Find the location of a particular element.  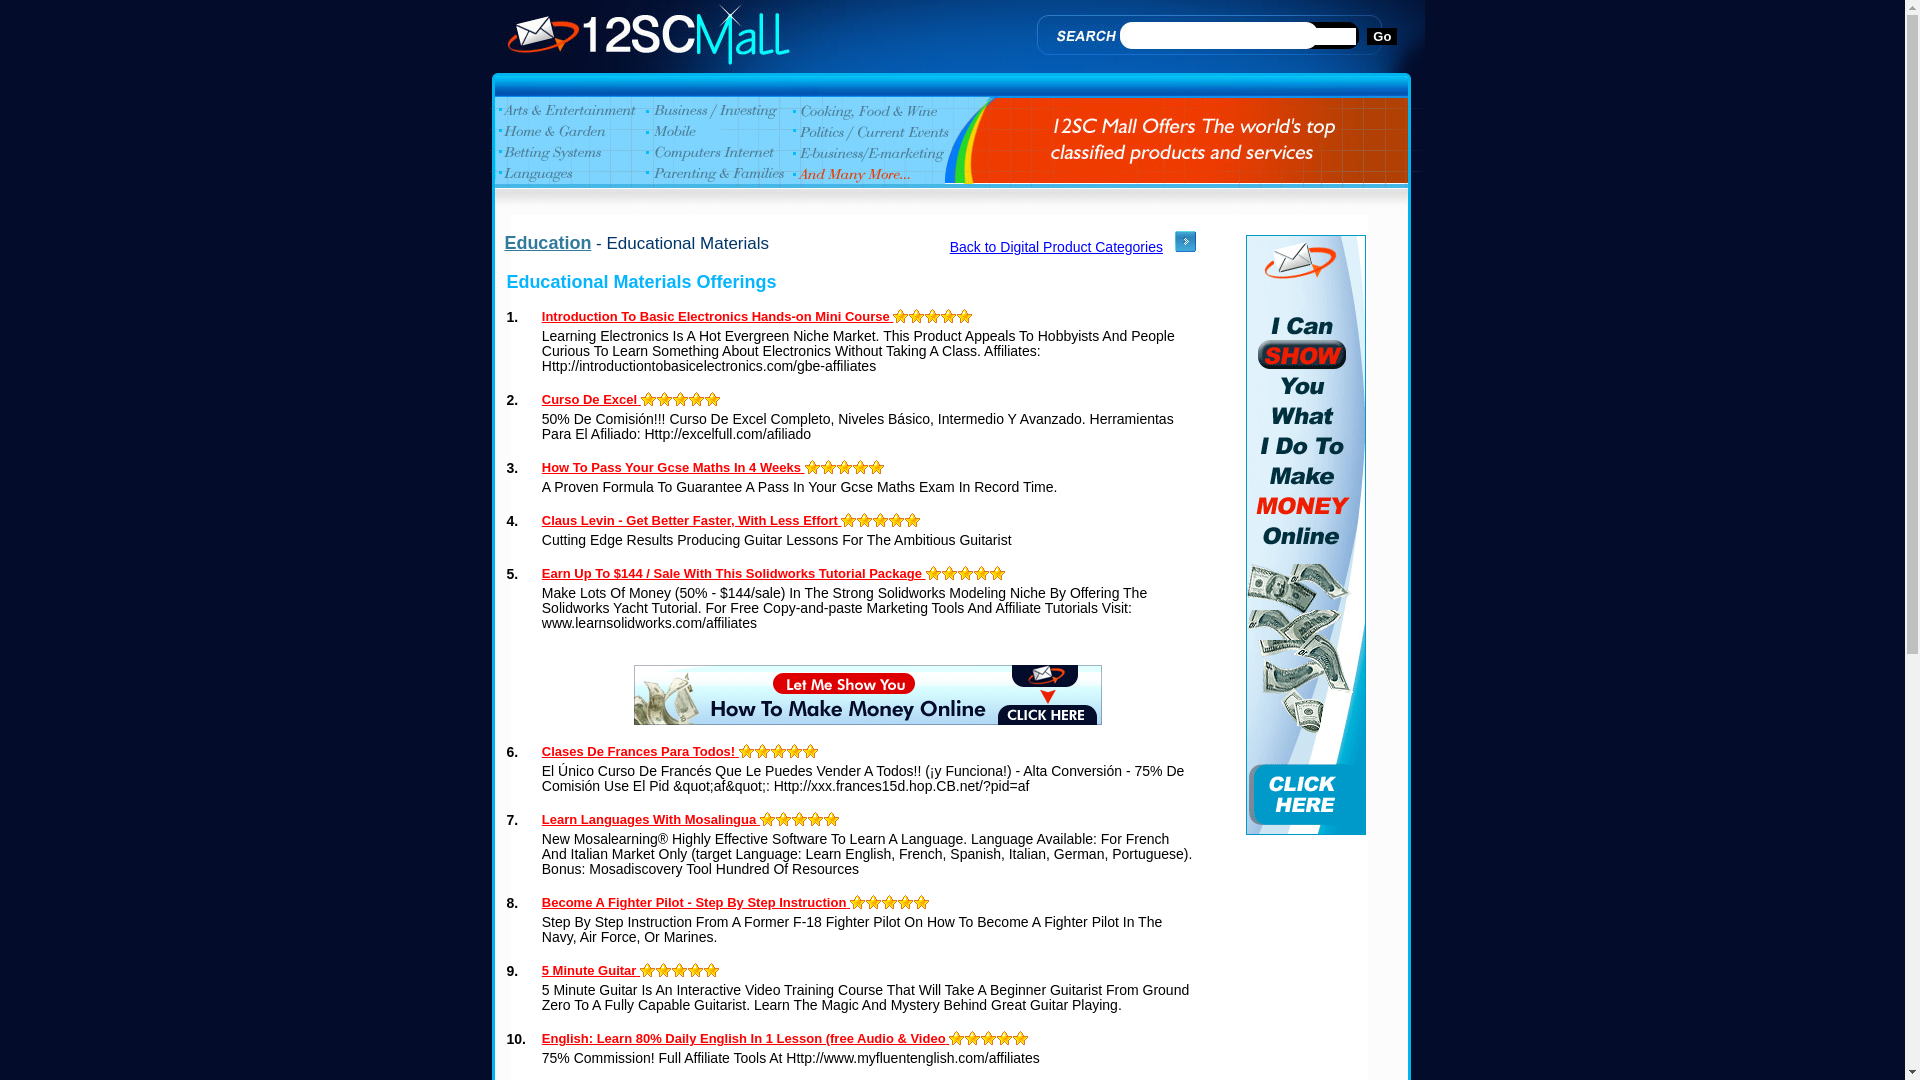

recommended is located at coordinates (816, 820).